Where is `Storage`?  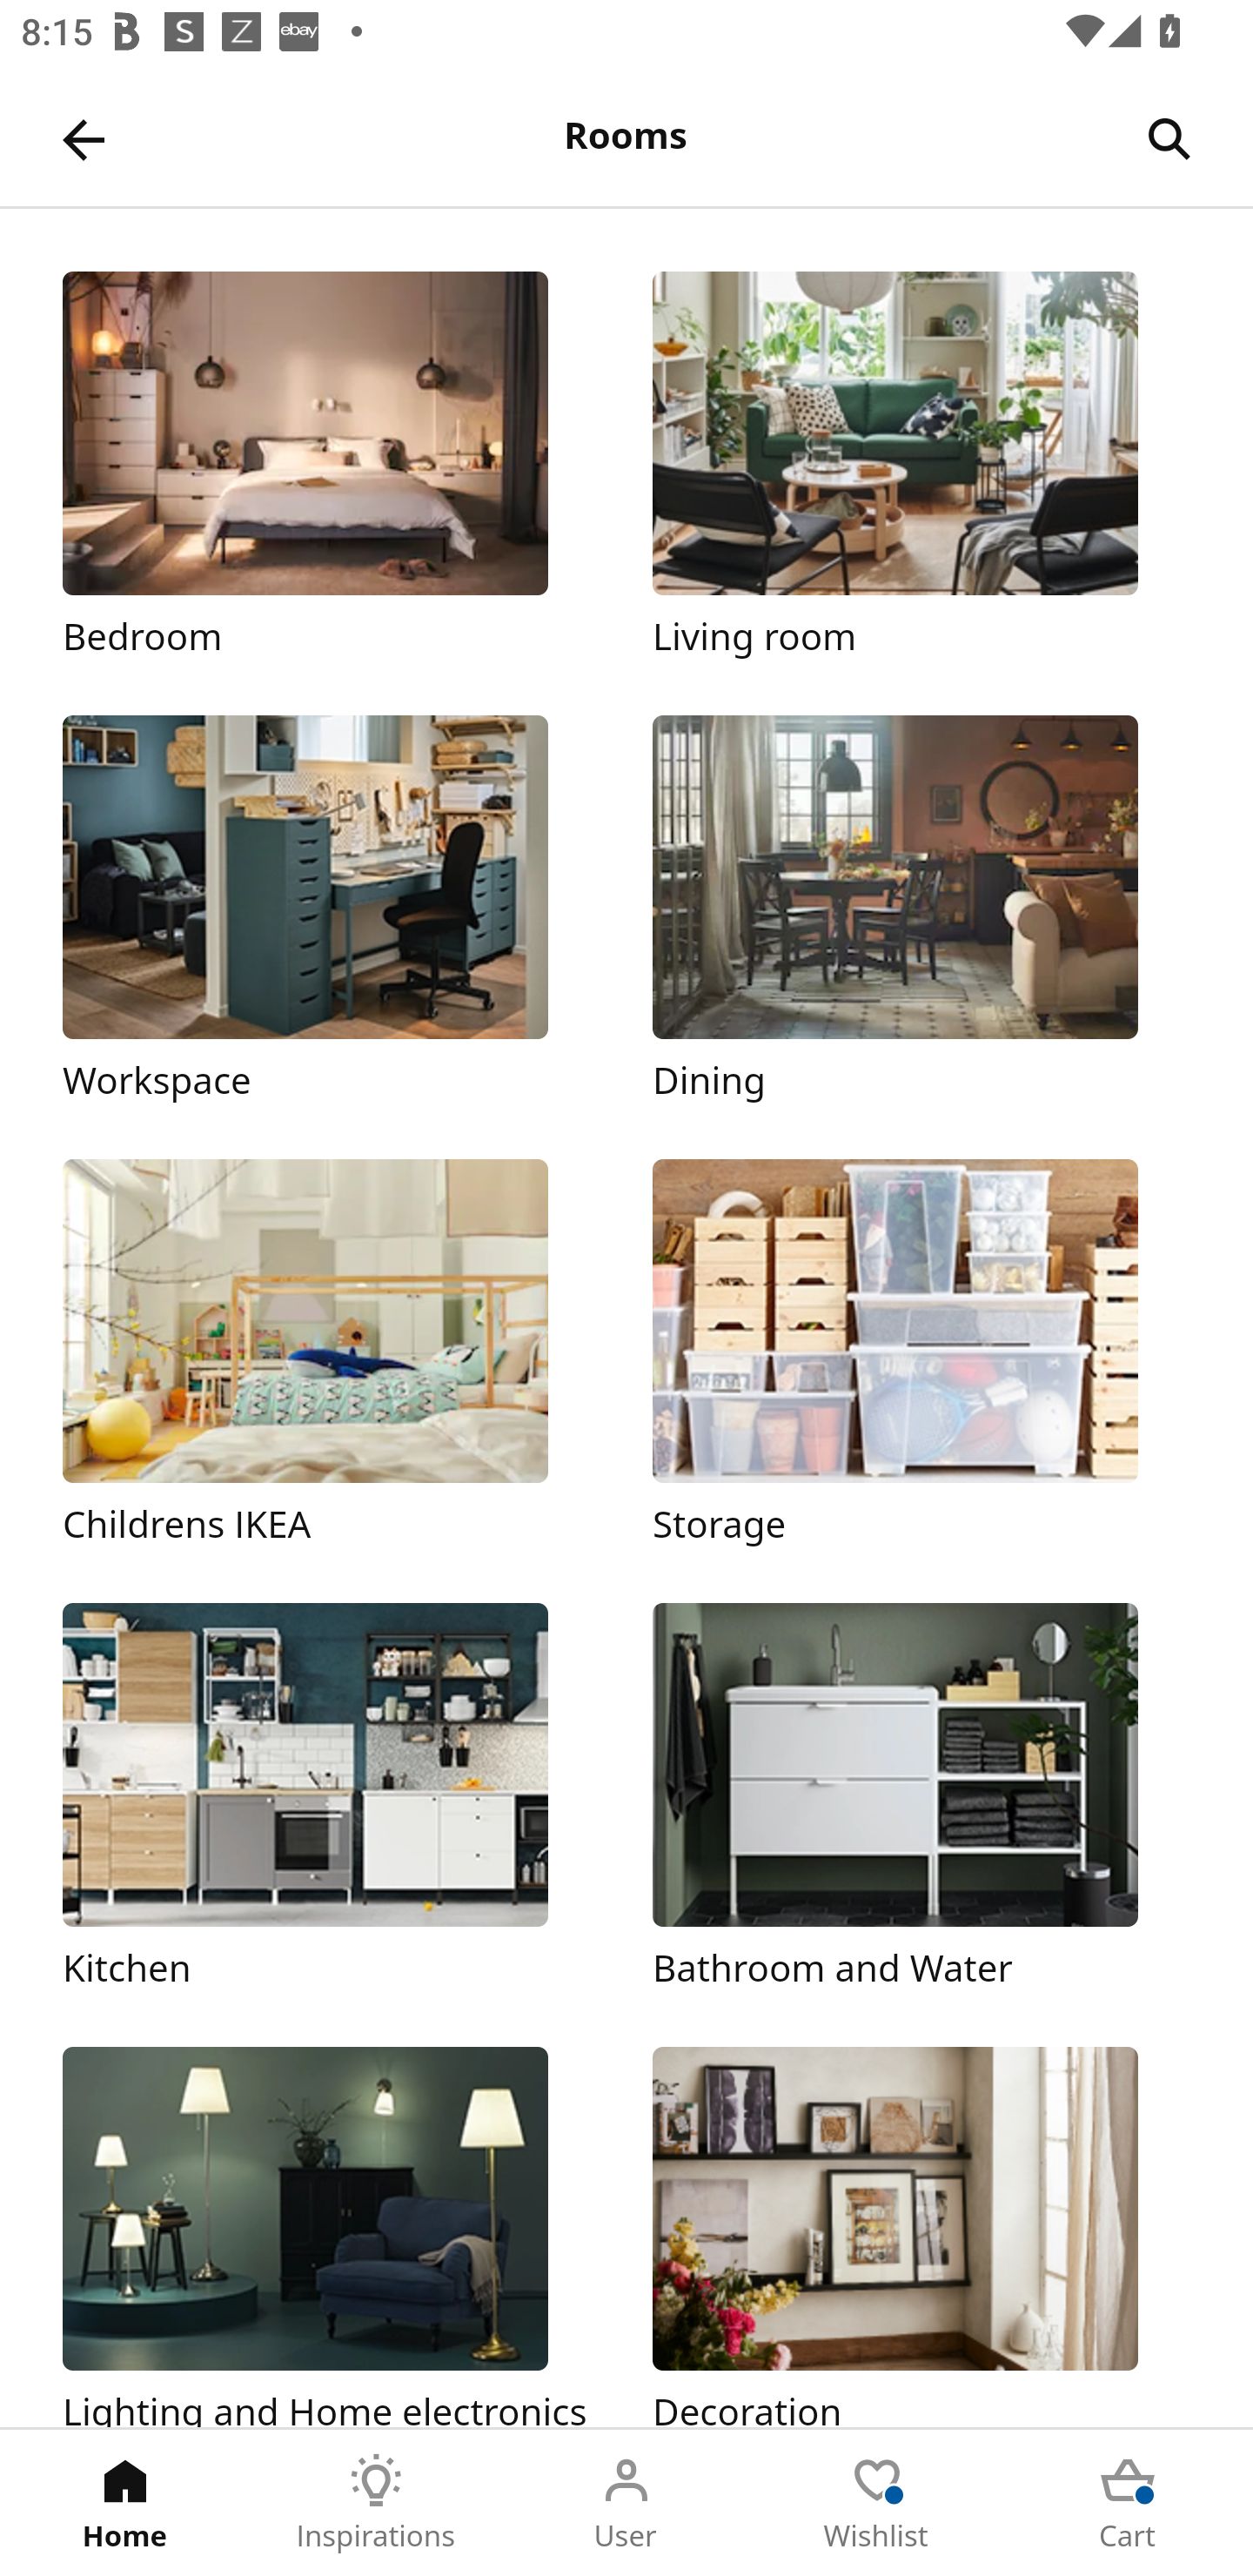 Storage is located at coordinates (921, 1354).